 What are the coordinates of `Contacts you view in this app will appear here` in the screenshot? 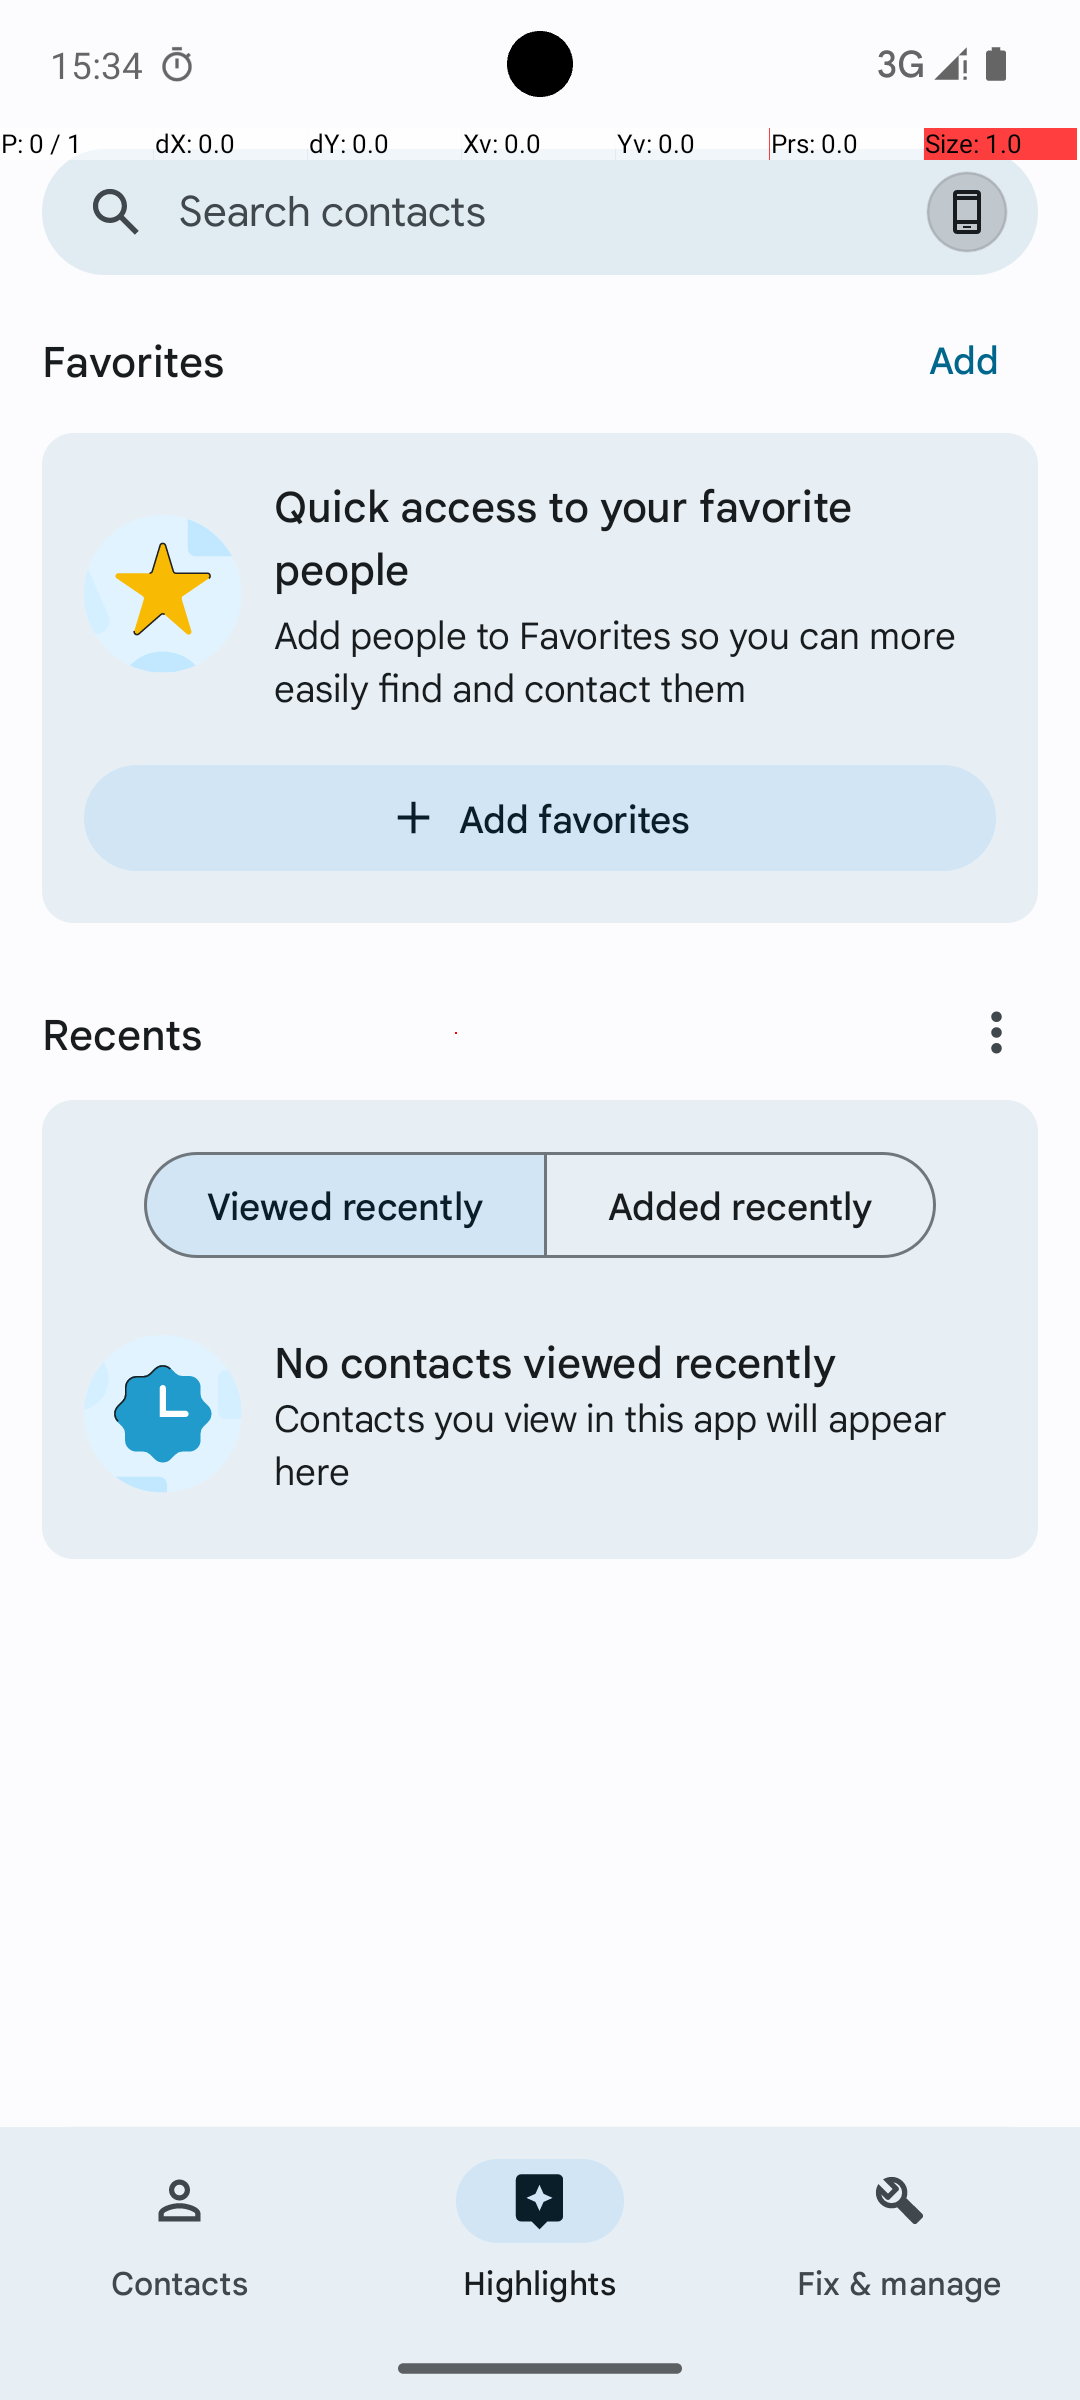 It's located at (619, 1444).